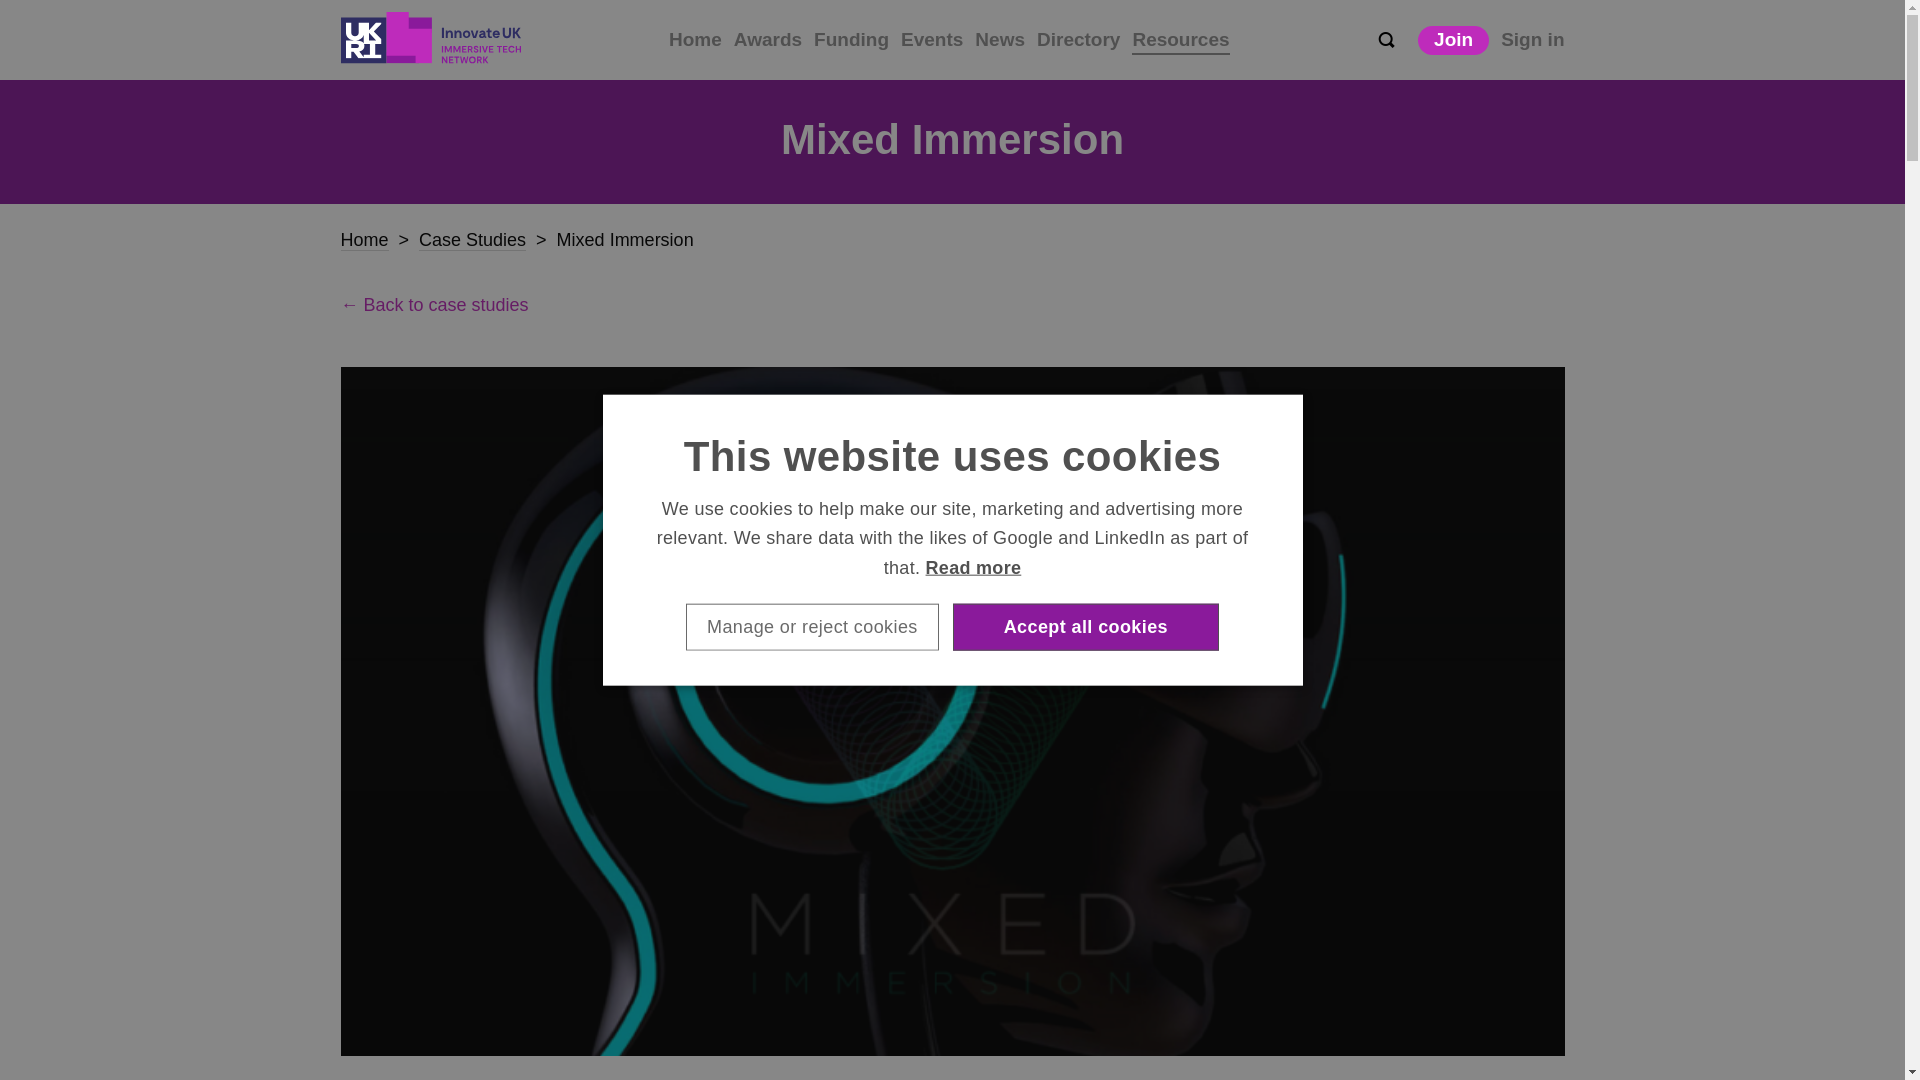  I want to click on Case Studies, so click(472, 240).